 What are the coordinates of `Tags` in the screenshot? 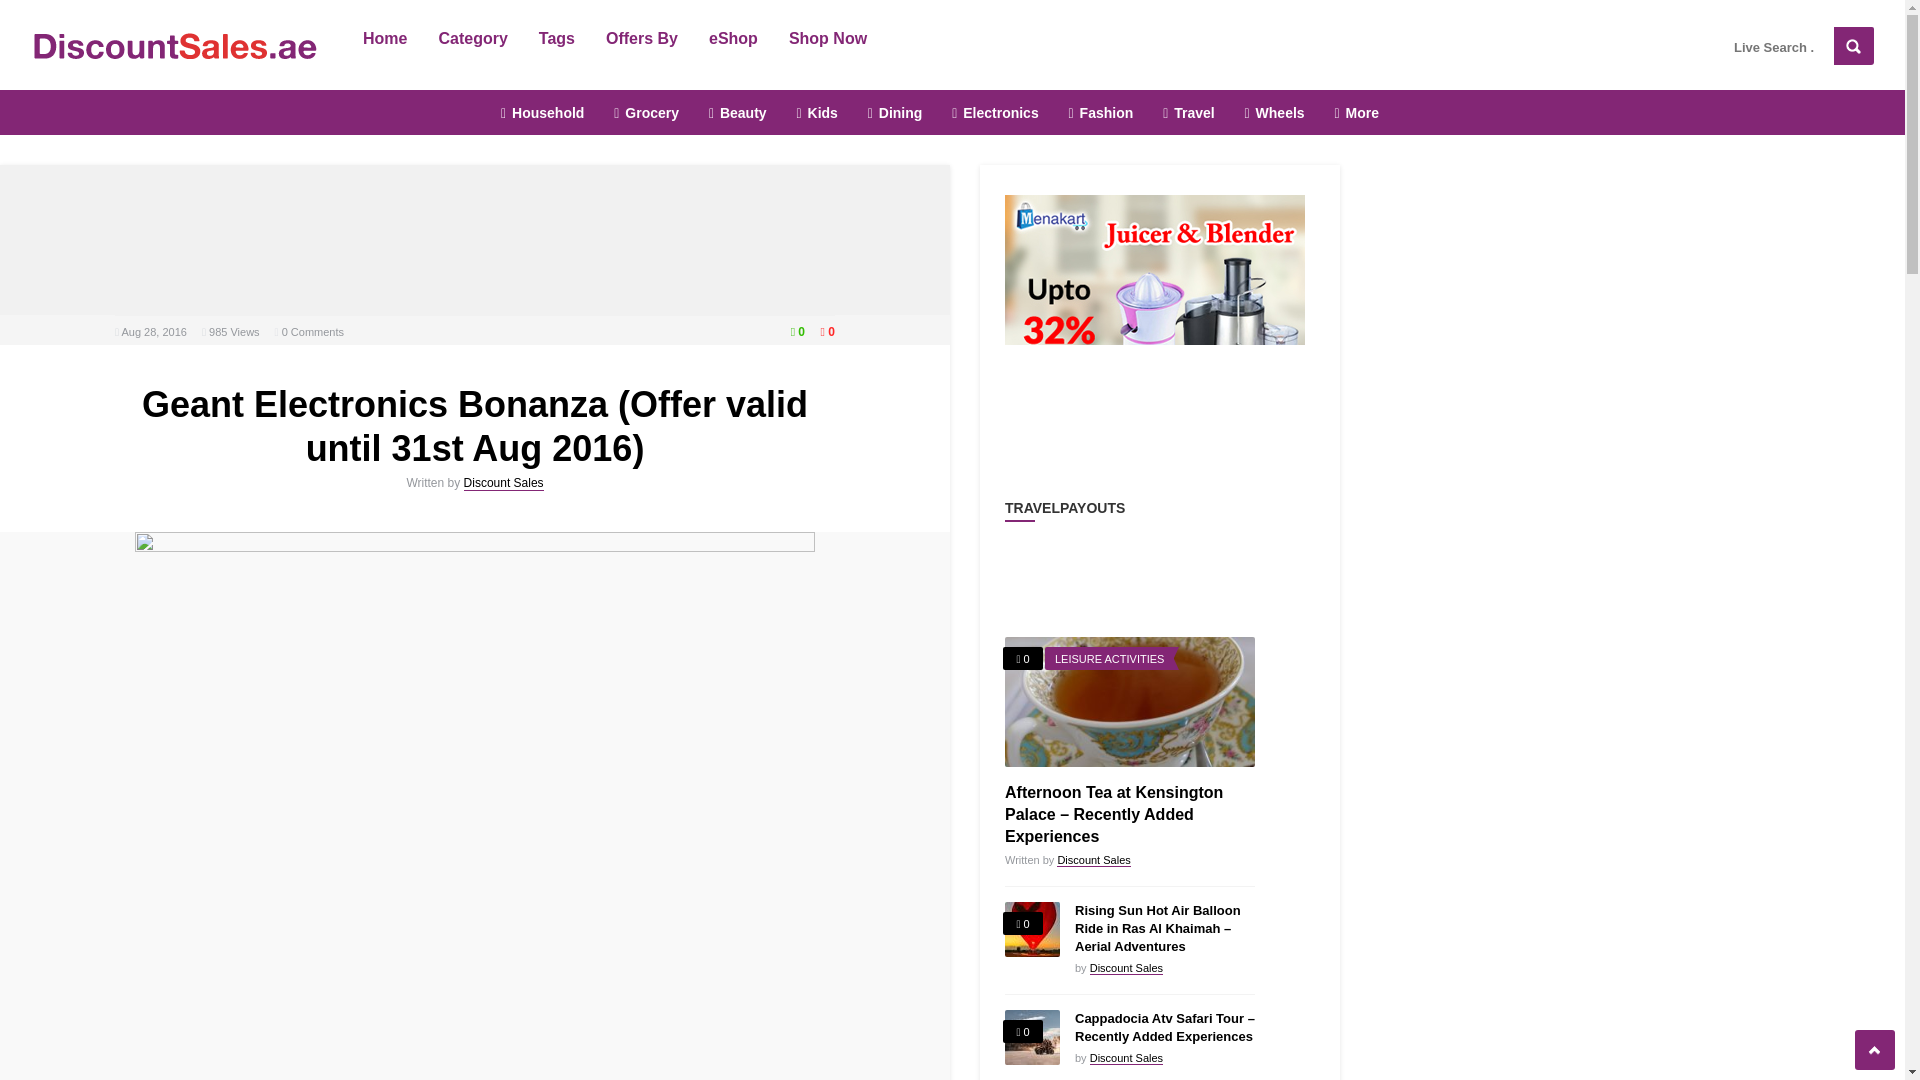 It's located at (557, 37).